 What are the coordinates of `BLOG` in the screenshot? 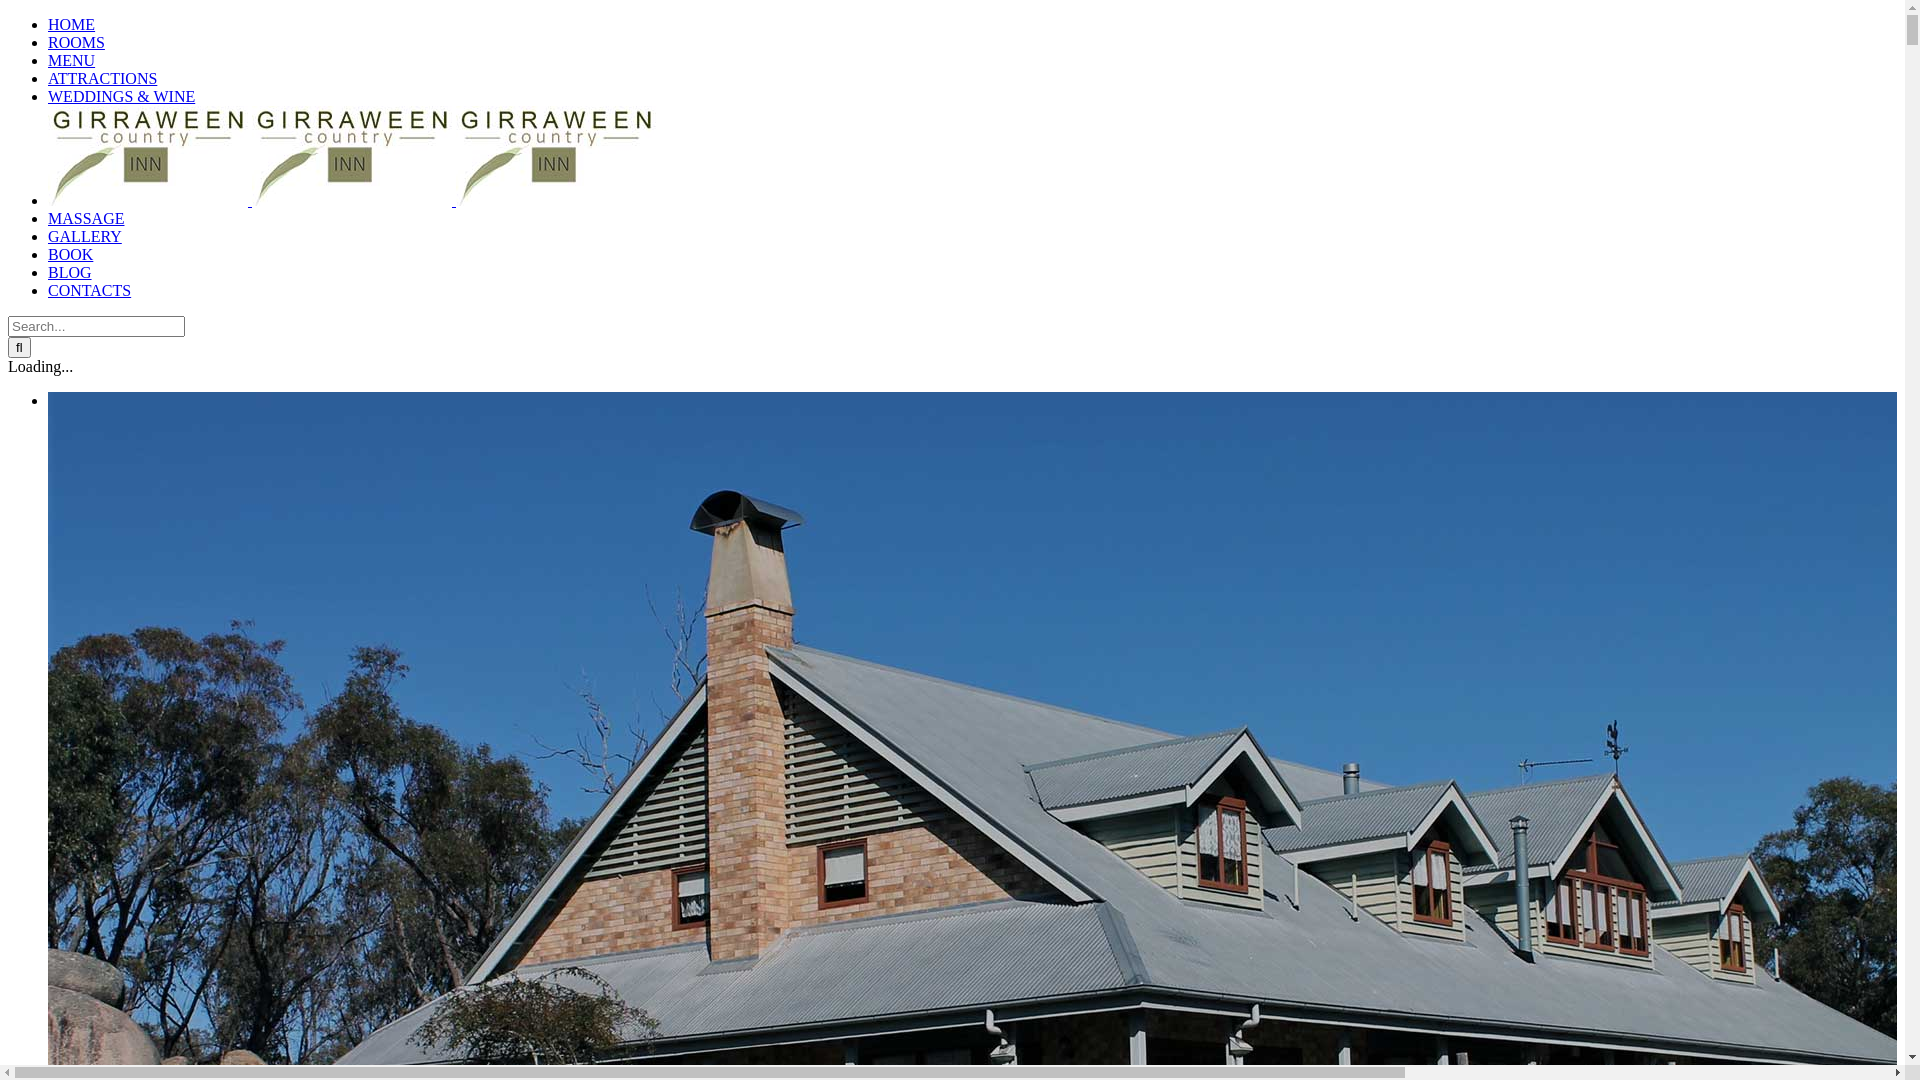 It's located at (70, 272).